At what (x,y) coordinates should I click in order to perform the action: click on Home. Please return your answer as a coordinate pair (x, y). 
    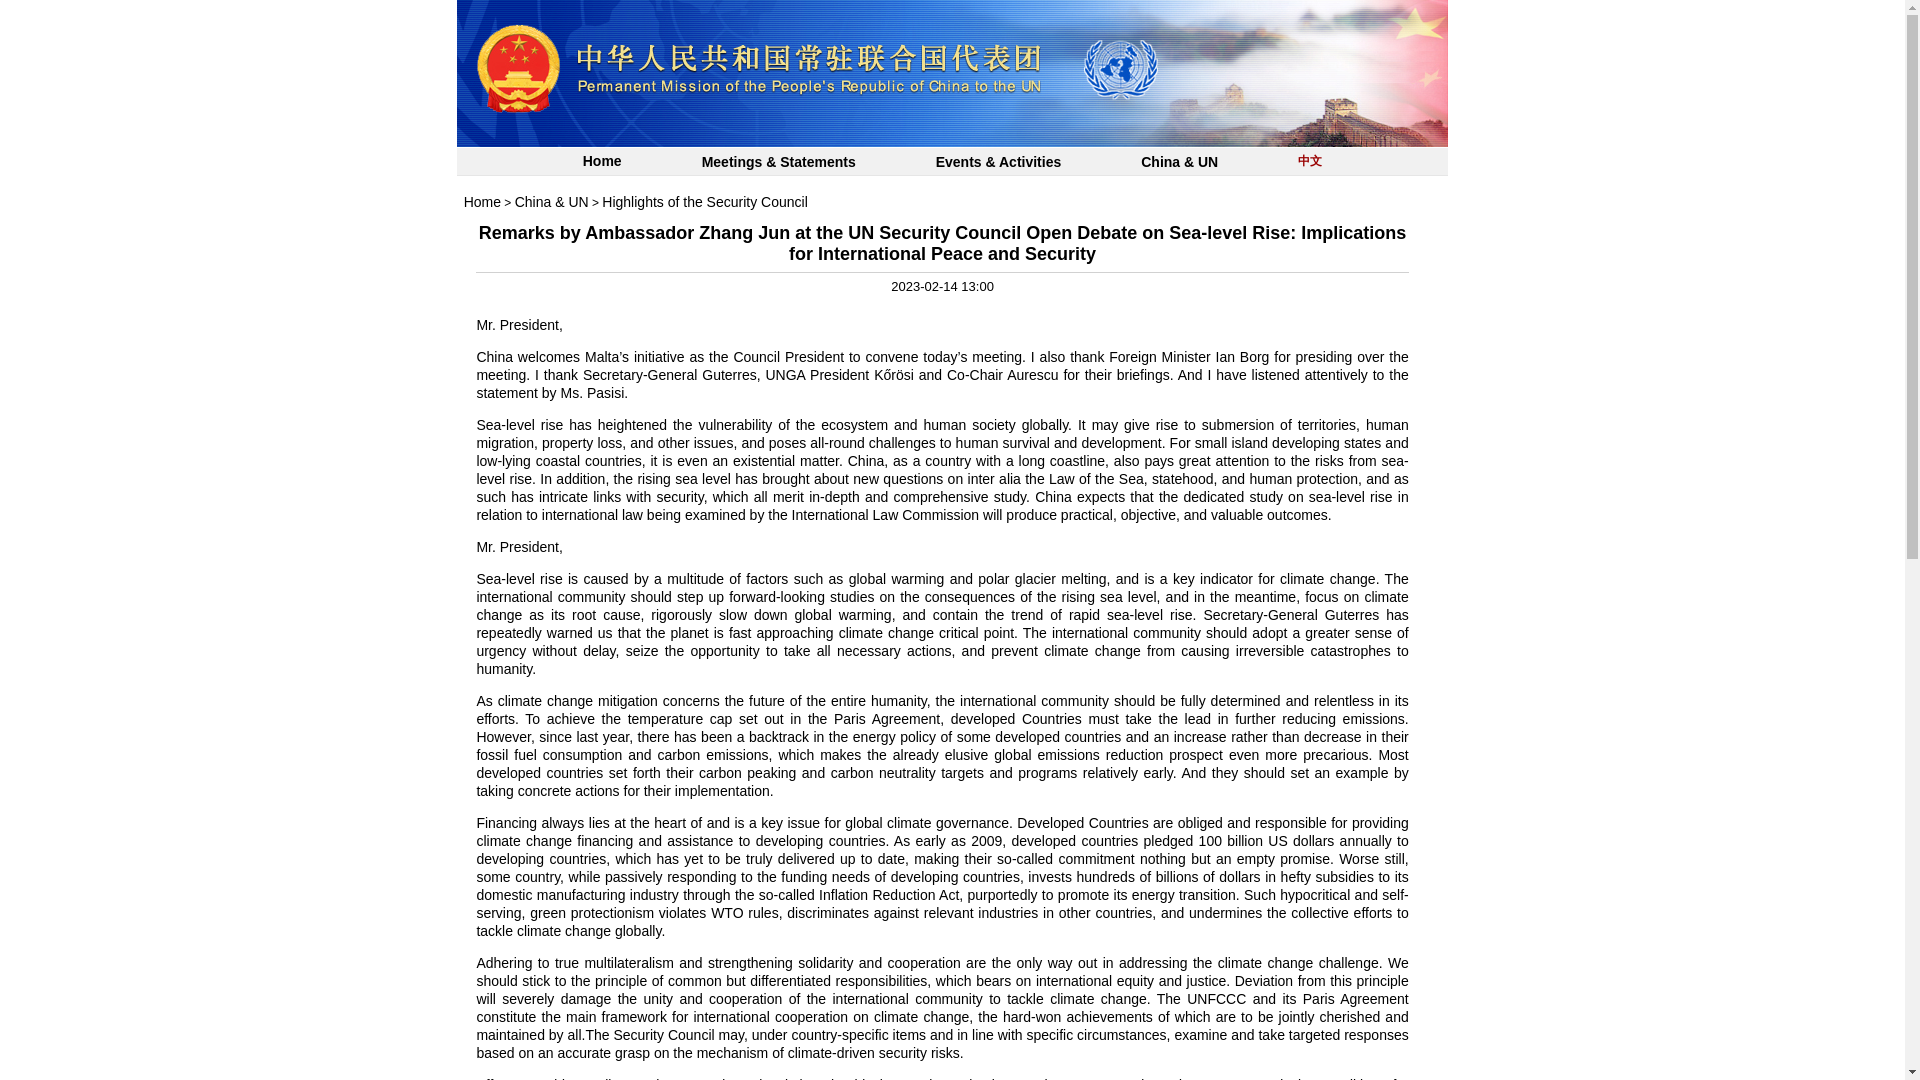
    Looking at the image, I should click on (602, 162).